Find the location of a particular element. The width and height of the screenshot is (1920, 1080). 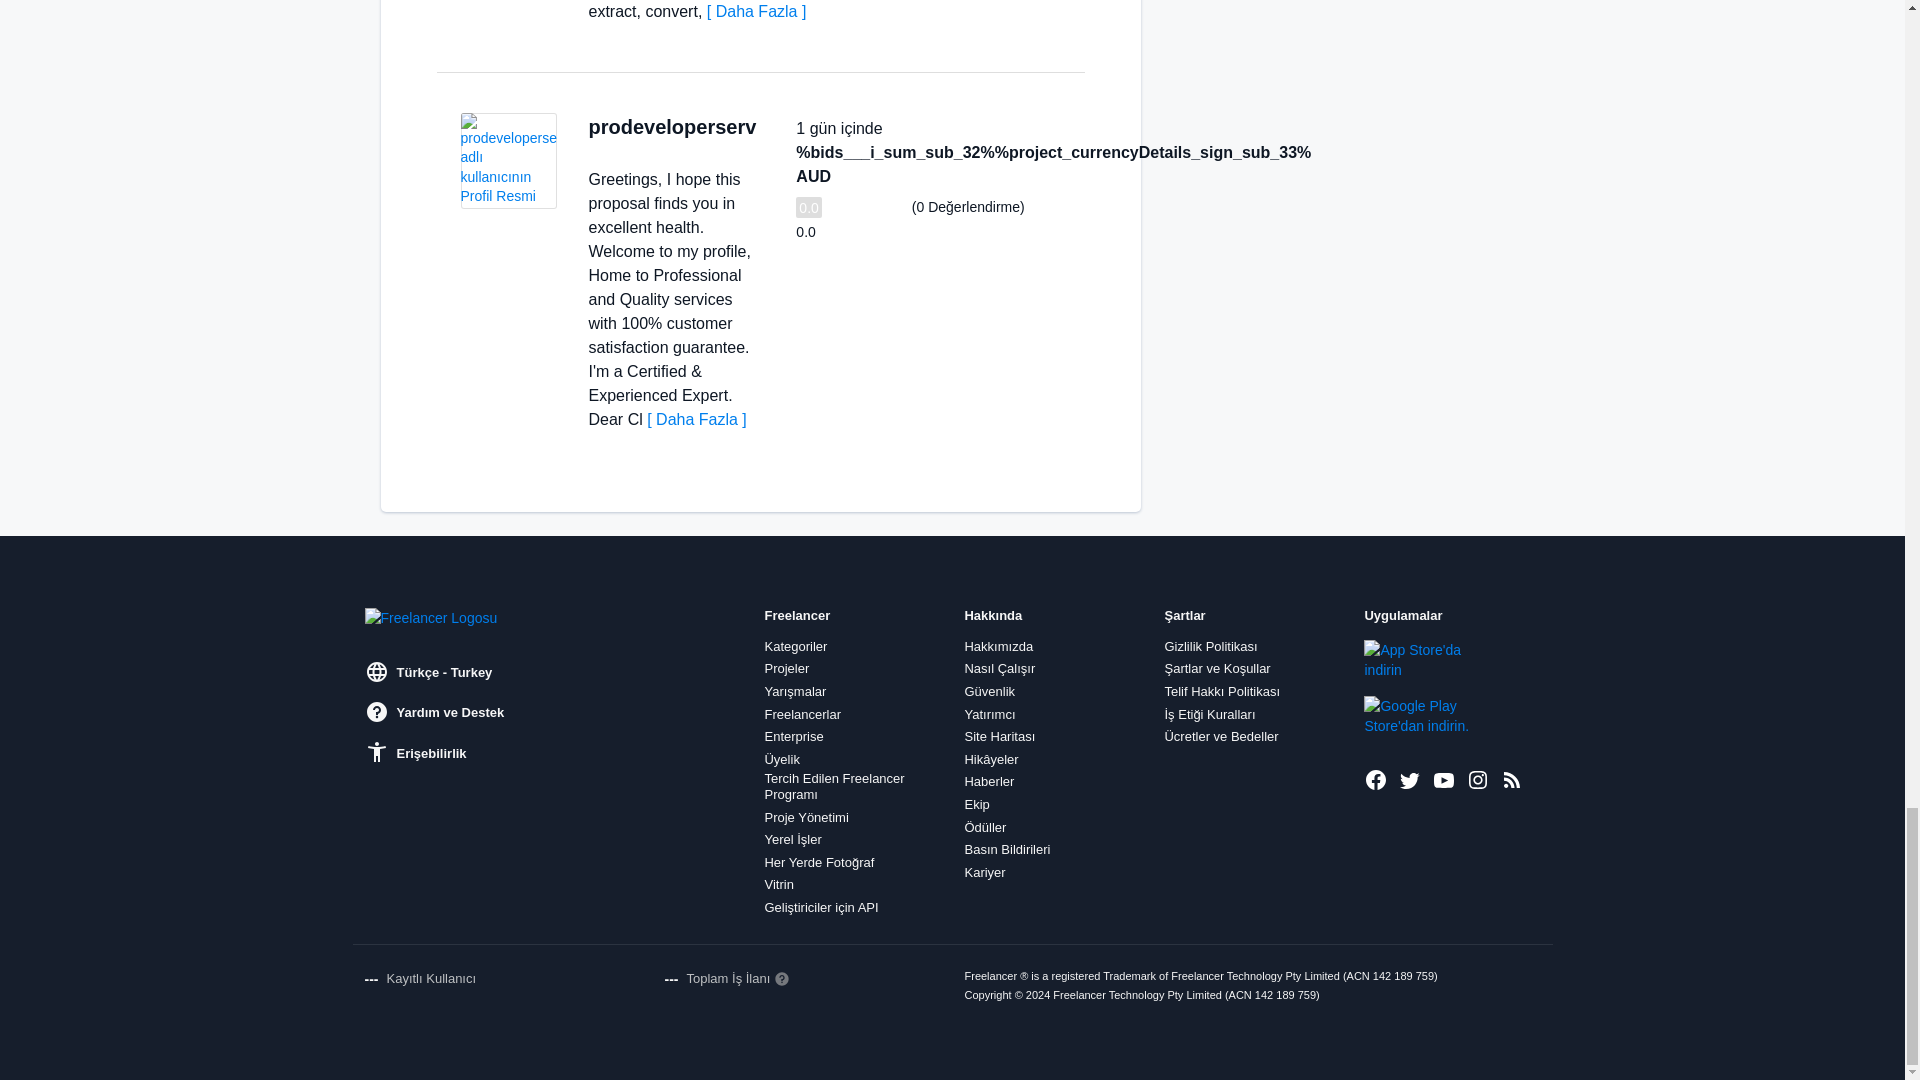

prodeveloperserv is located at coordinates (672, 126).